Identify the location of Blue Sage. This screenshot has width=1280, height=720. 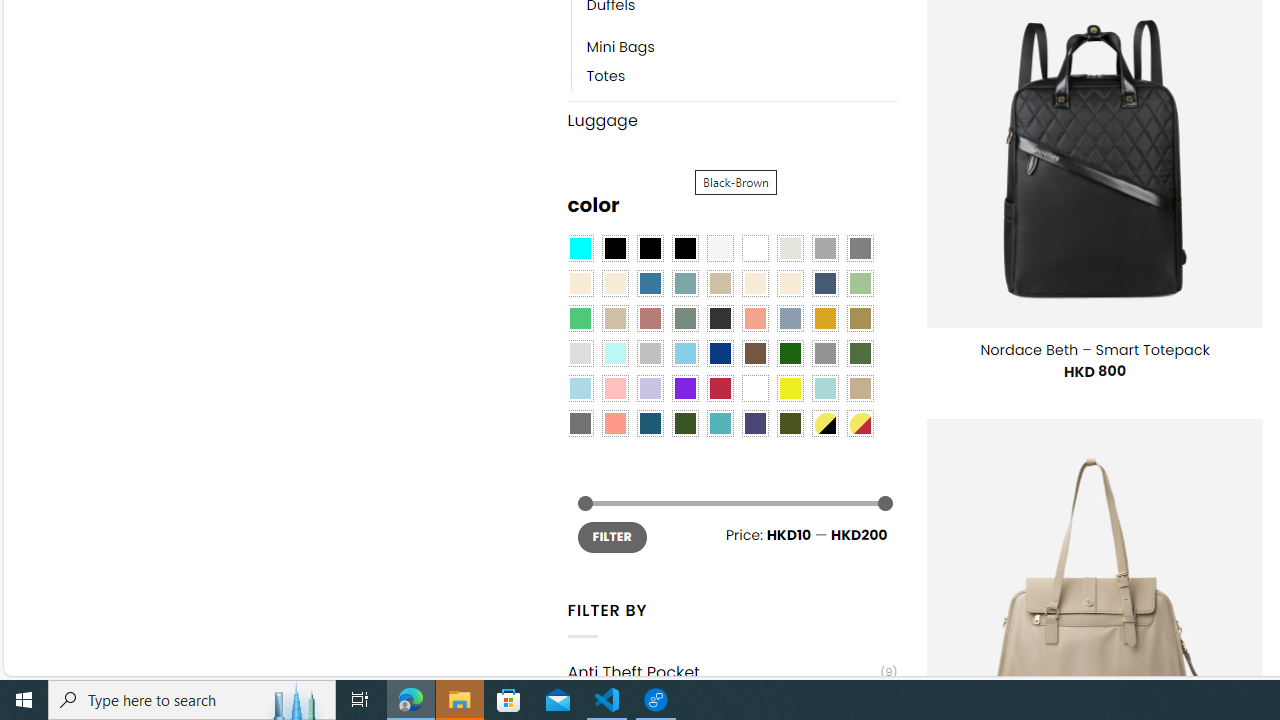
(684, 283).